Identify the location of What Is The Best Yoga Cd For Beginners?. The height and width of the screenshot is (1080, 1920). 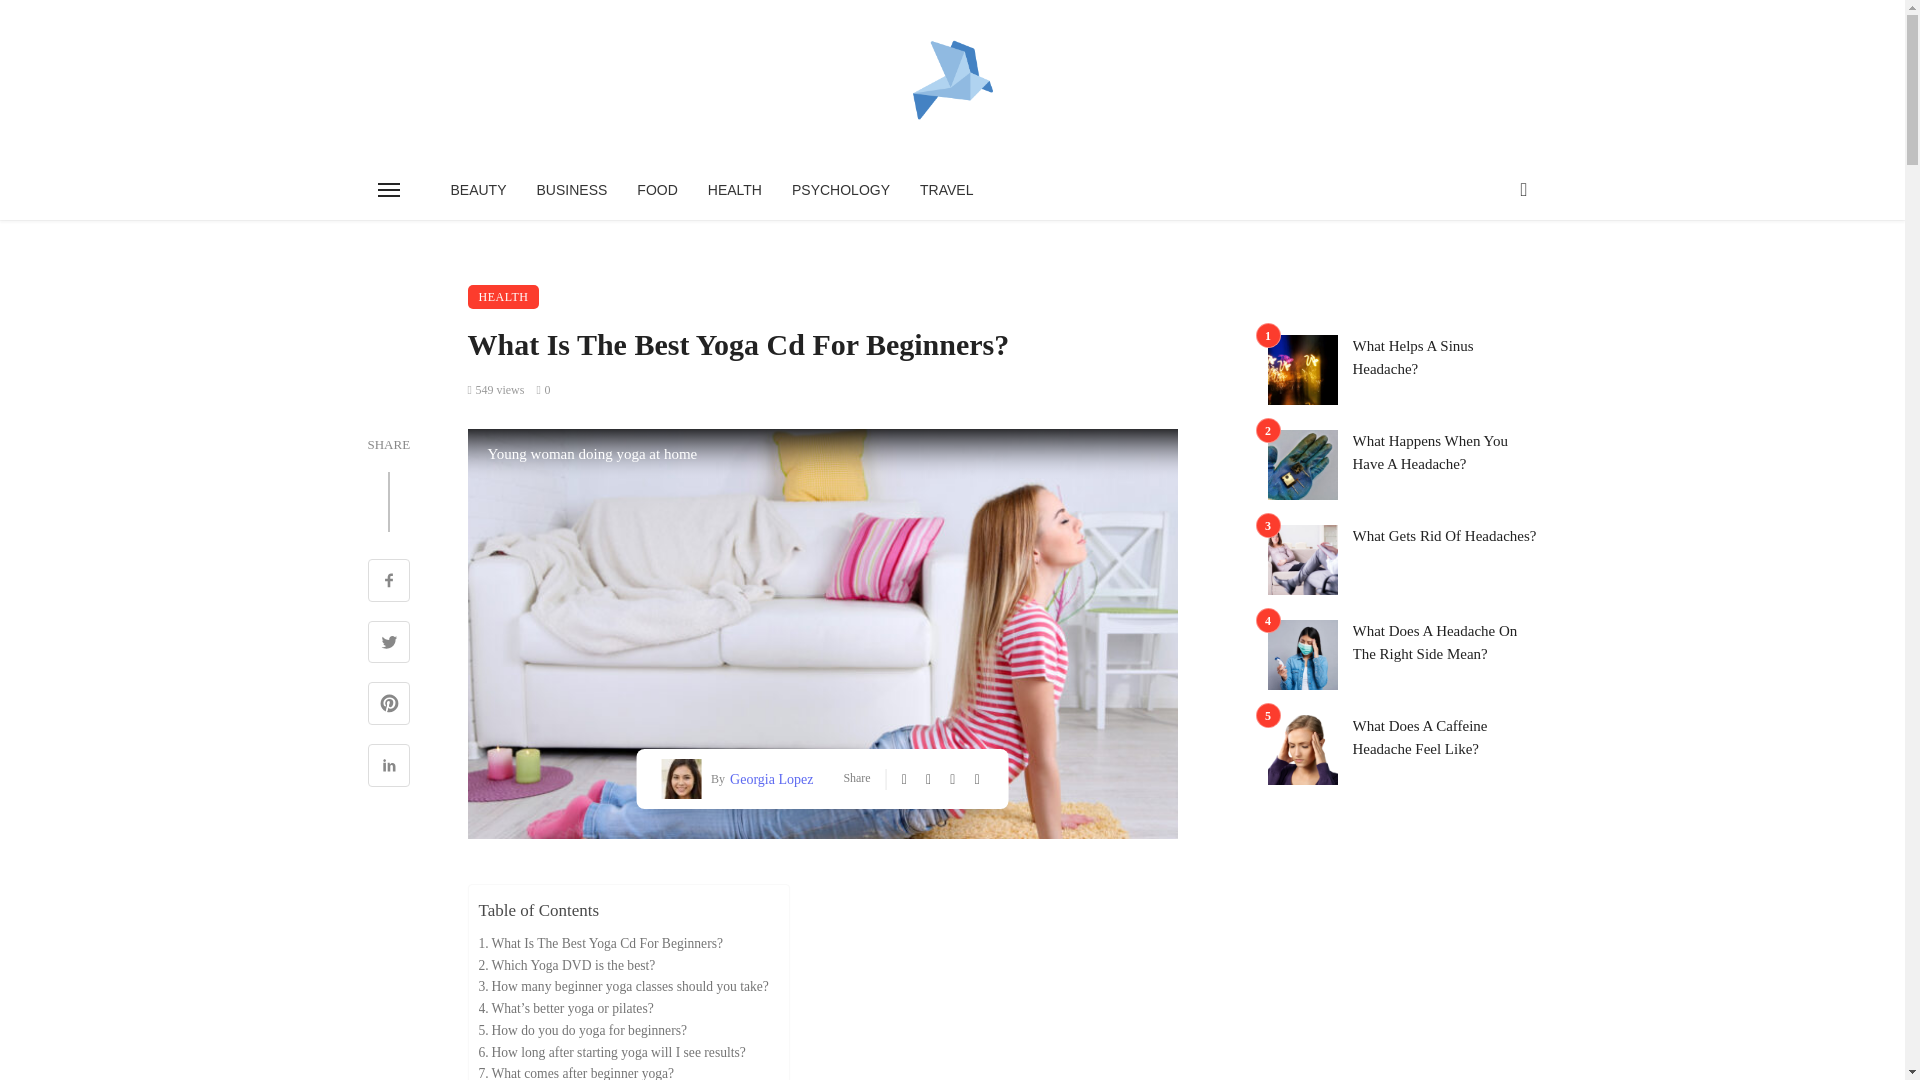
(600, 944).